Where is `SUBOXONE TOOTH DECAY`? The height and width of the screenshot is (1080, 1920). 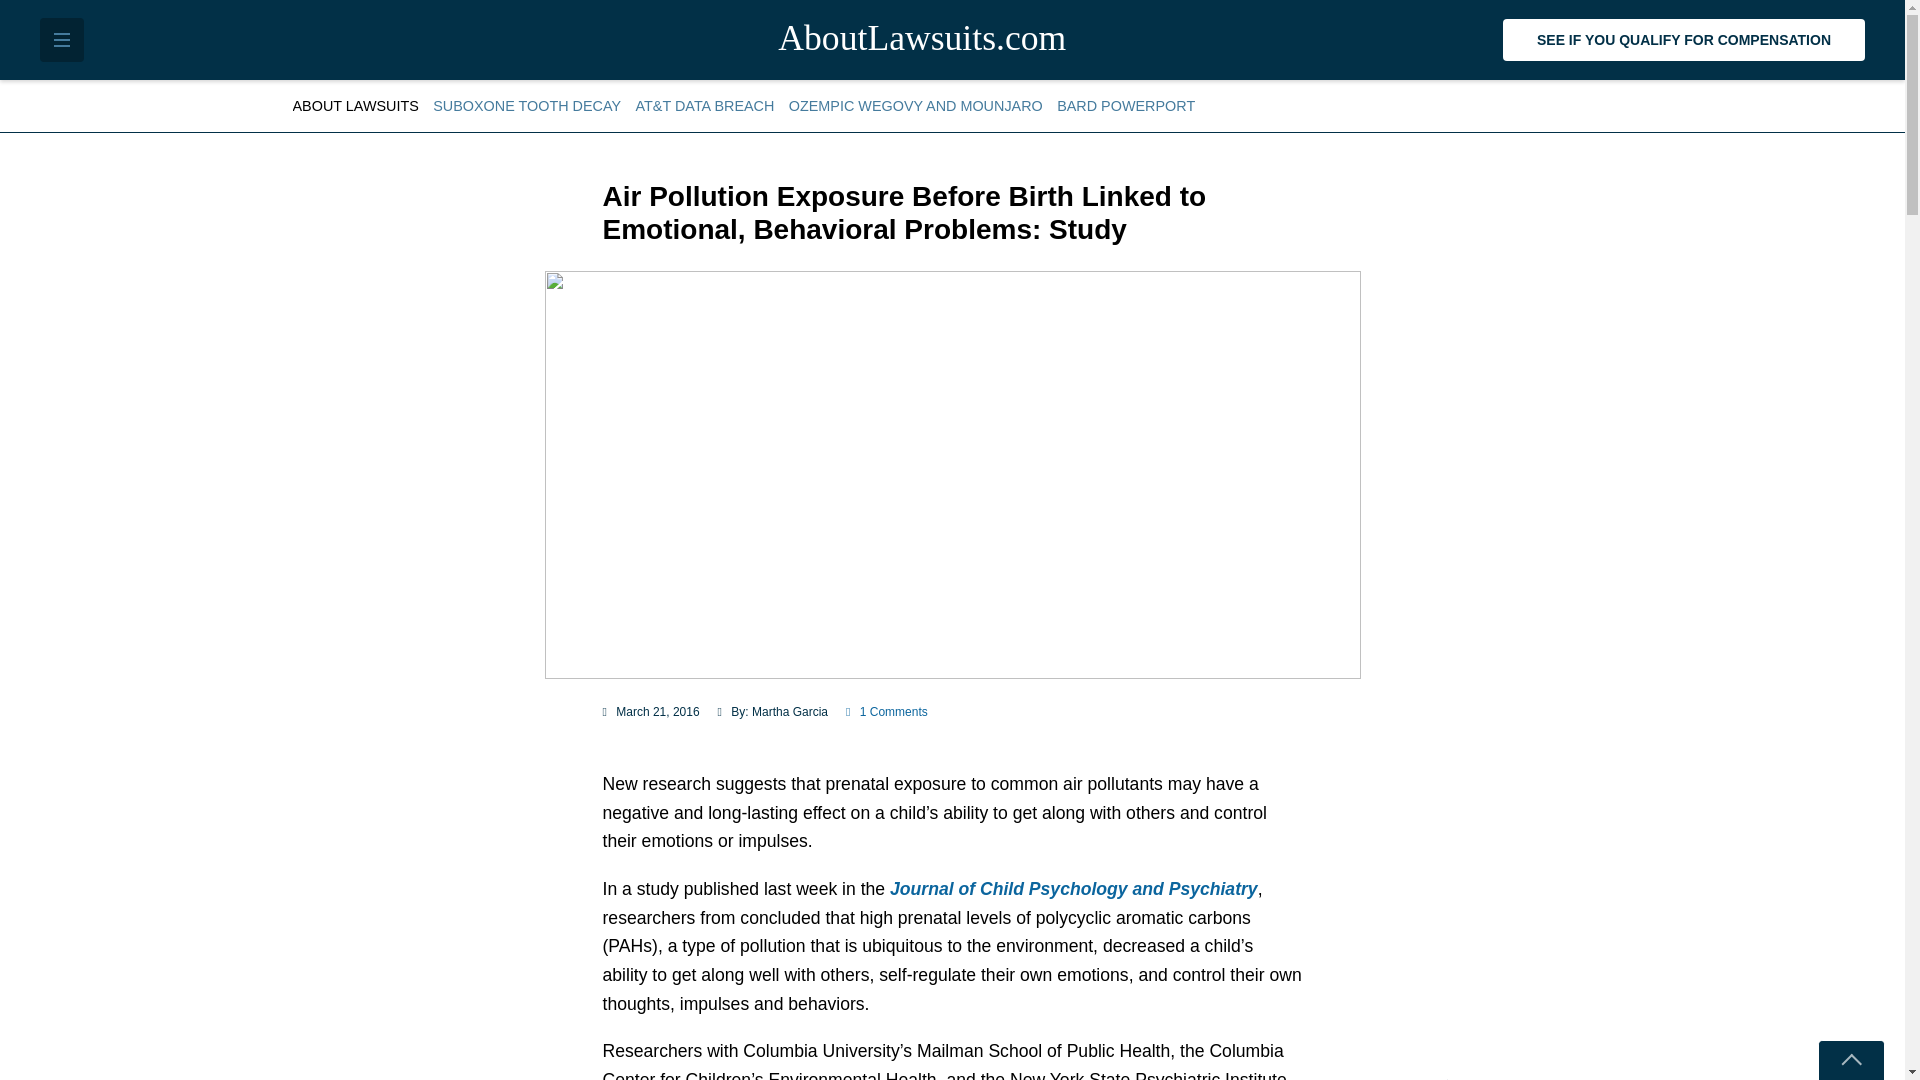
SUBOXONE TOOTH DECAY is located at coordinates (526, 106).